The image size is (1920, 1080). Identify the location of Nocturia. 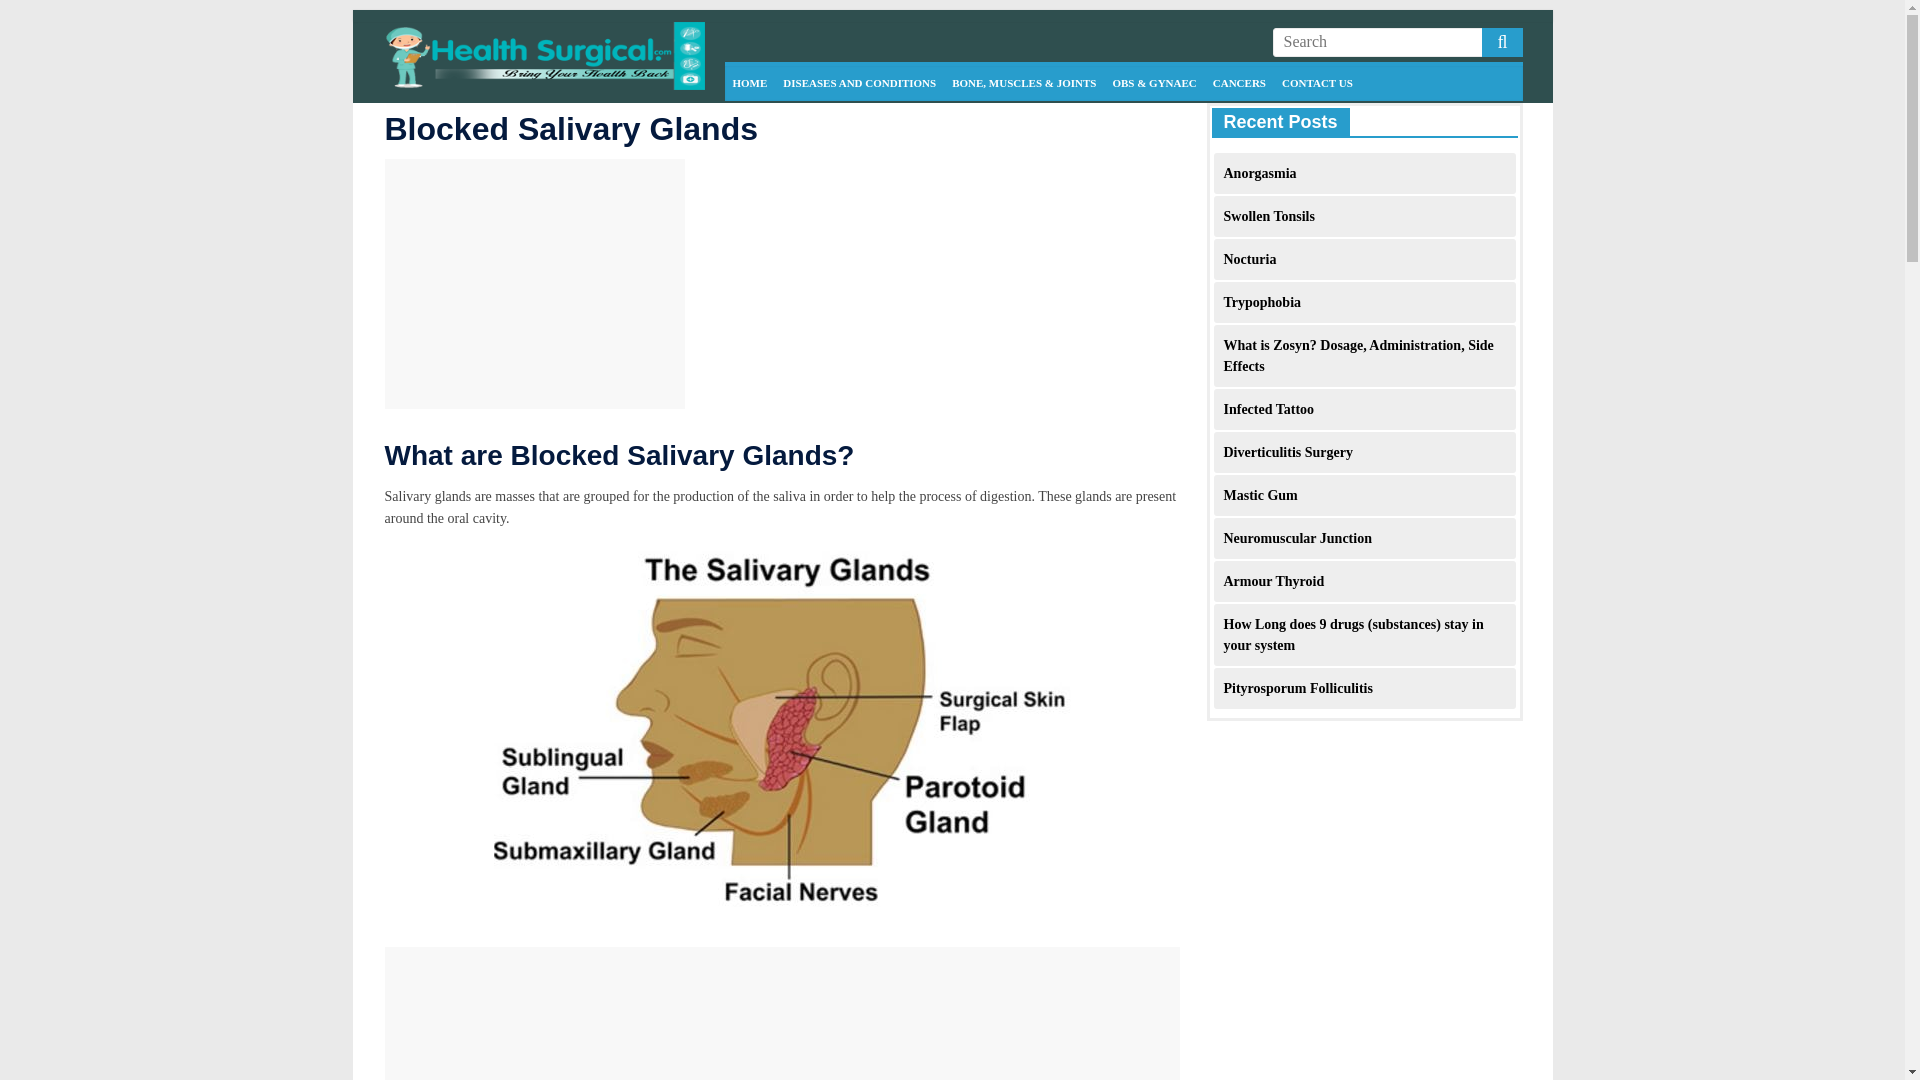
(1250, 258).